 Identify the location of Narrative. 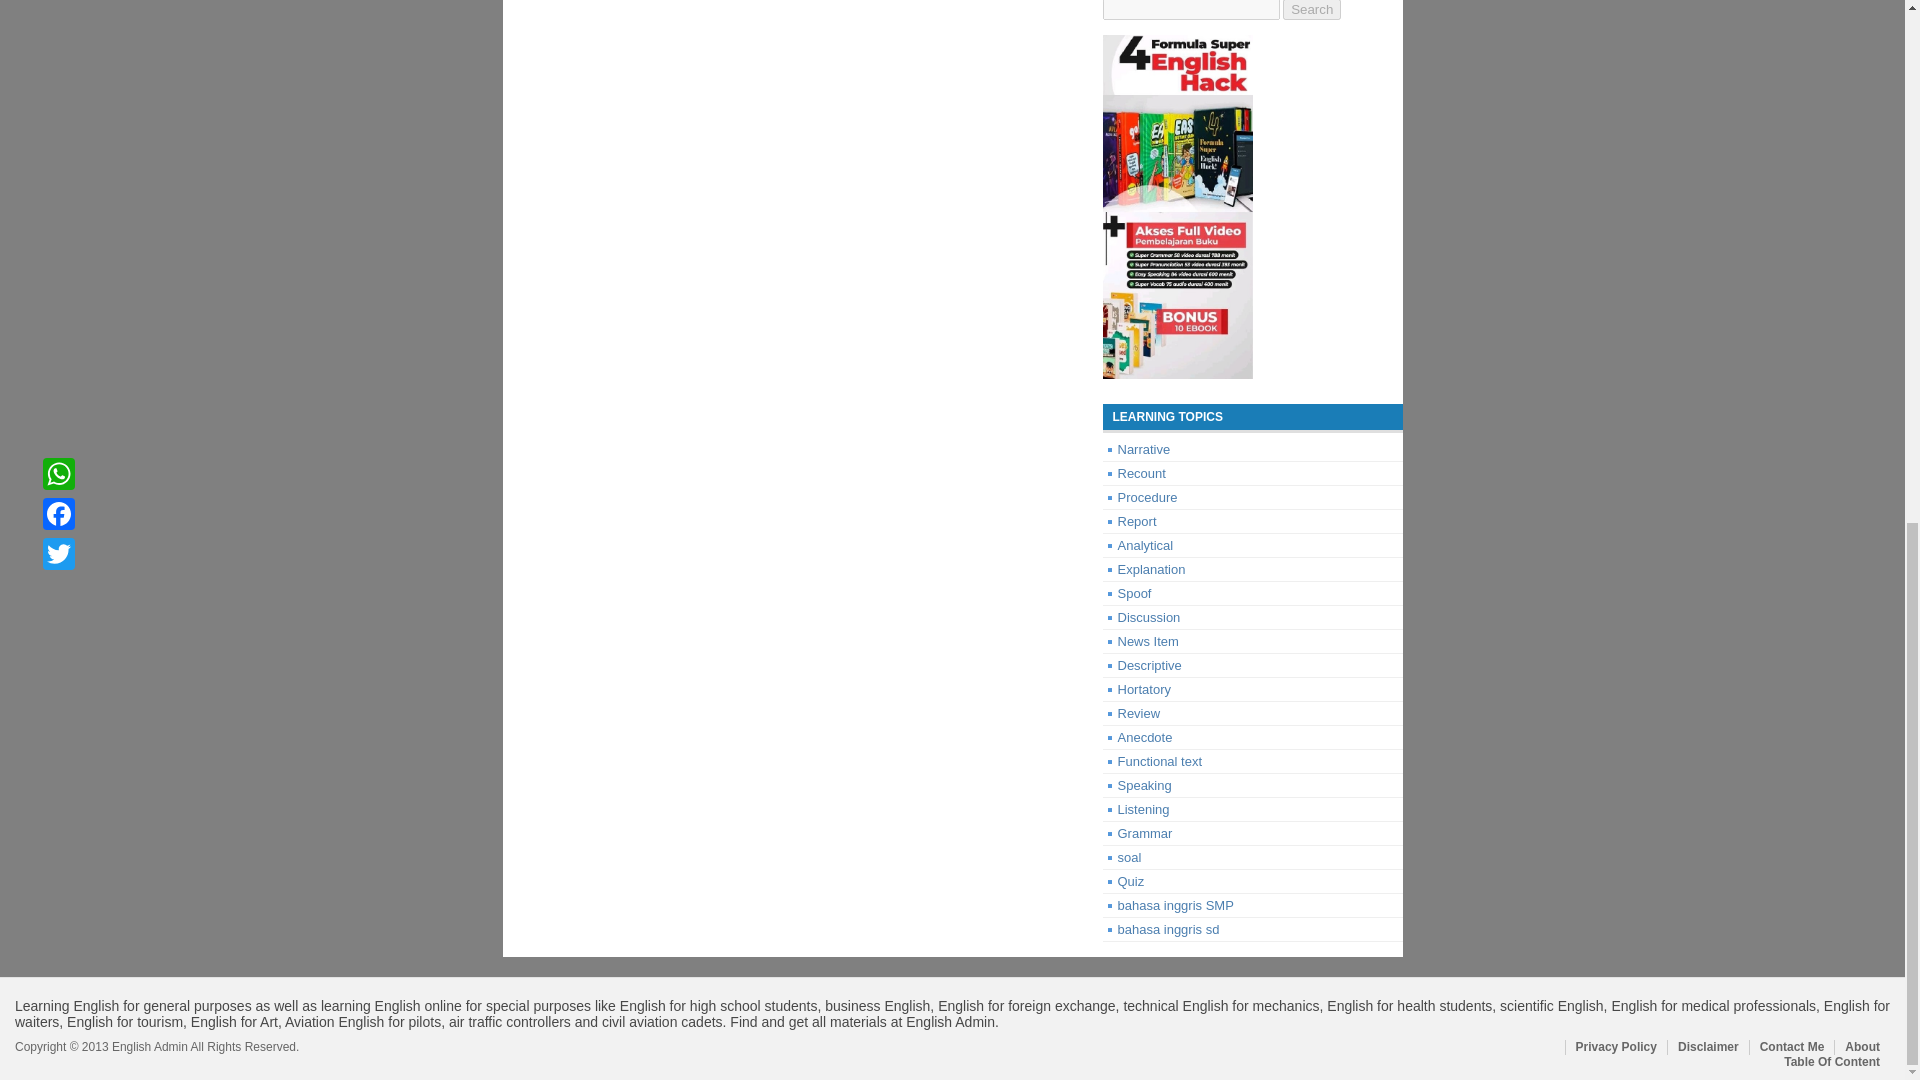
(1144, 448).